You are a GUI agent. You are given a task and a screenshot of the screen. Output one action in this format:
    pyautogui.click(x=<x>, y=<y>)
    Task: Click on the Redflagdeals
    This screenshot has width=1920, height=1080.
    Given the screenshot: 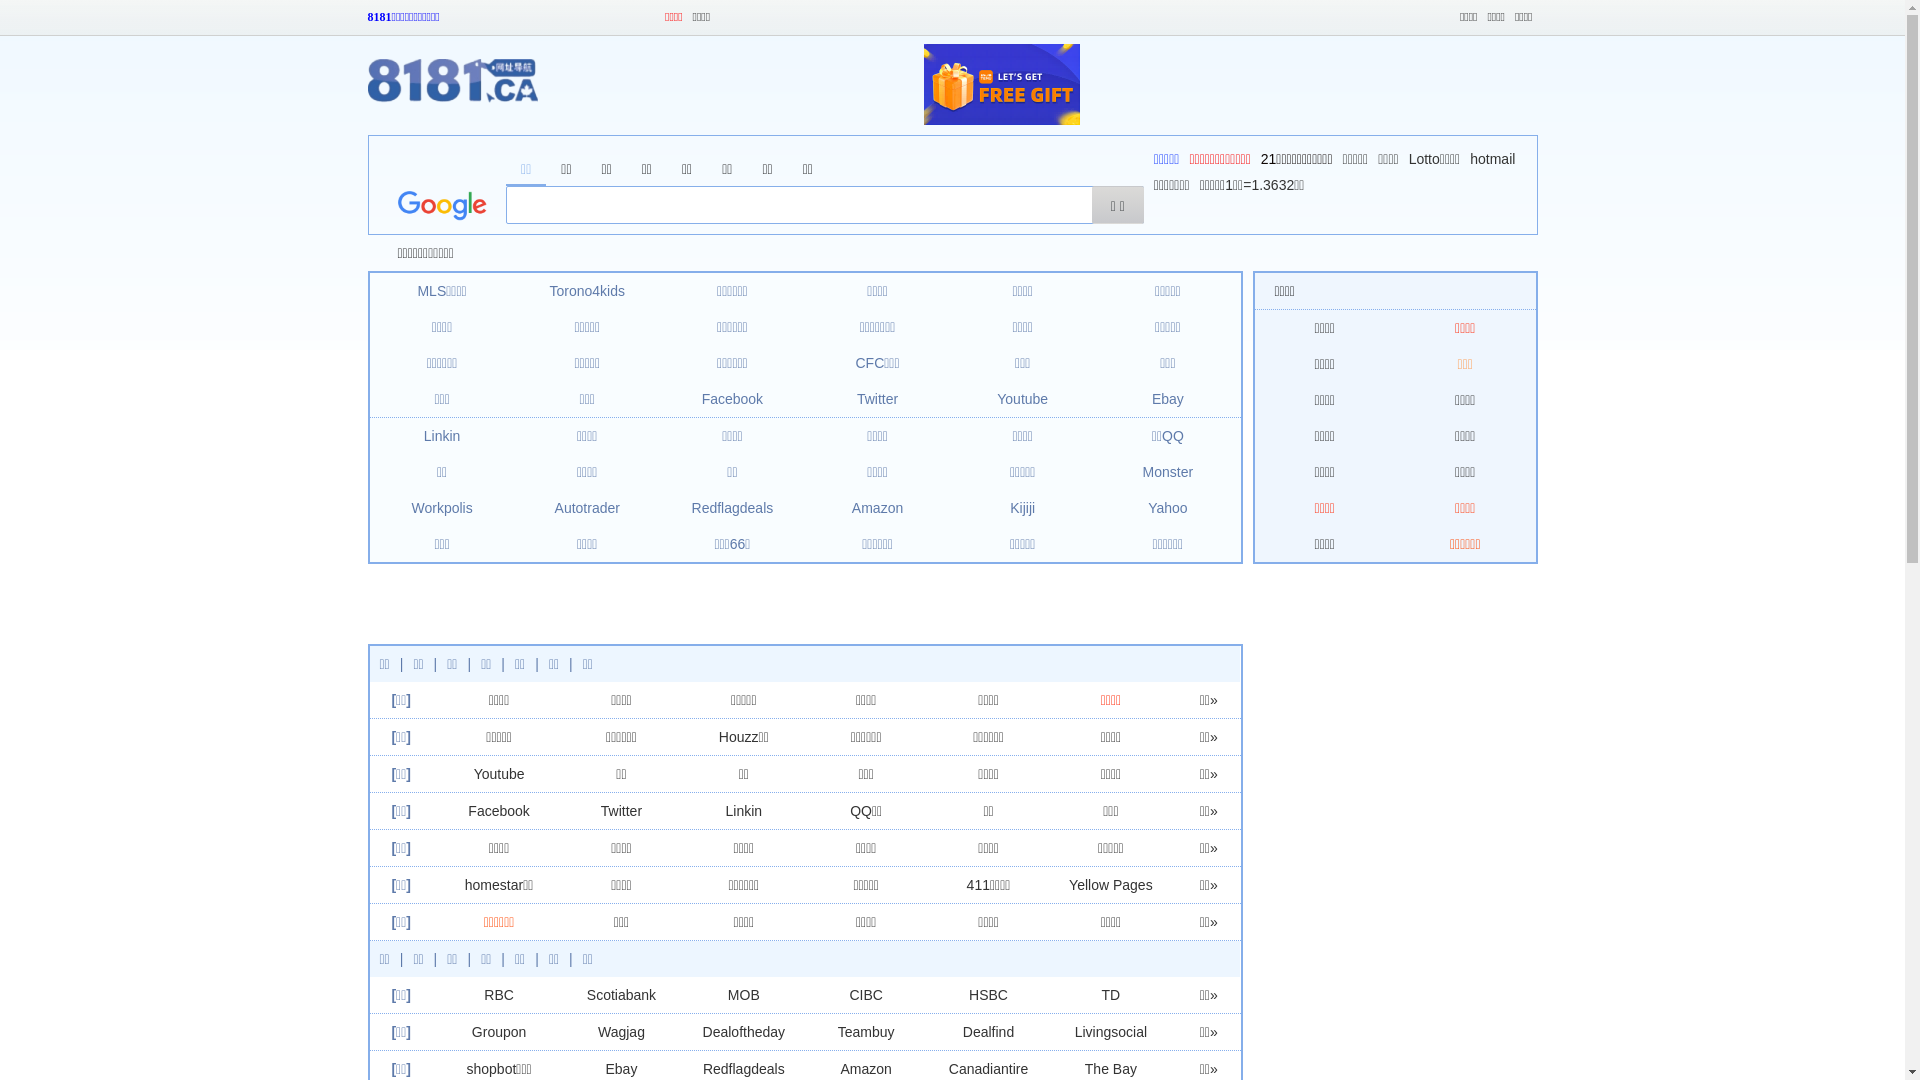 What is the action you would take?
    pyautogui.click(x=744, y=1069)
    